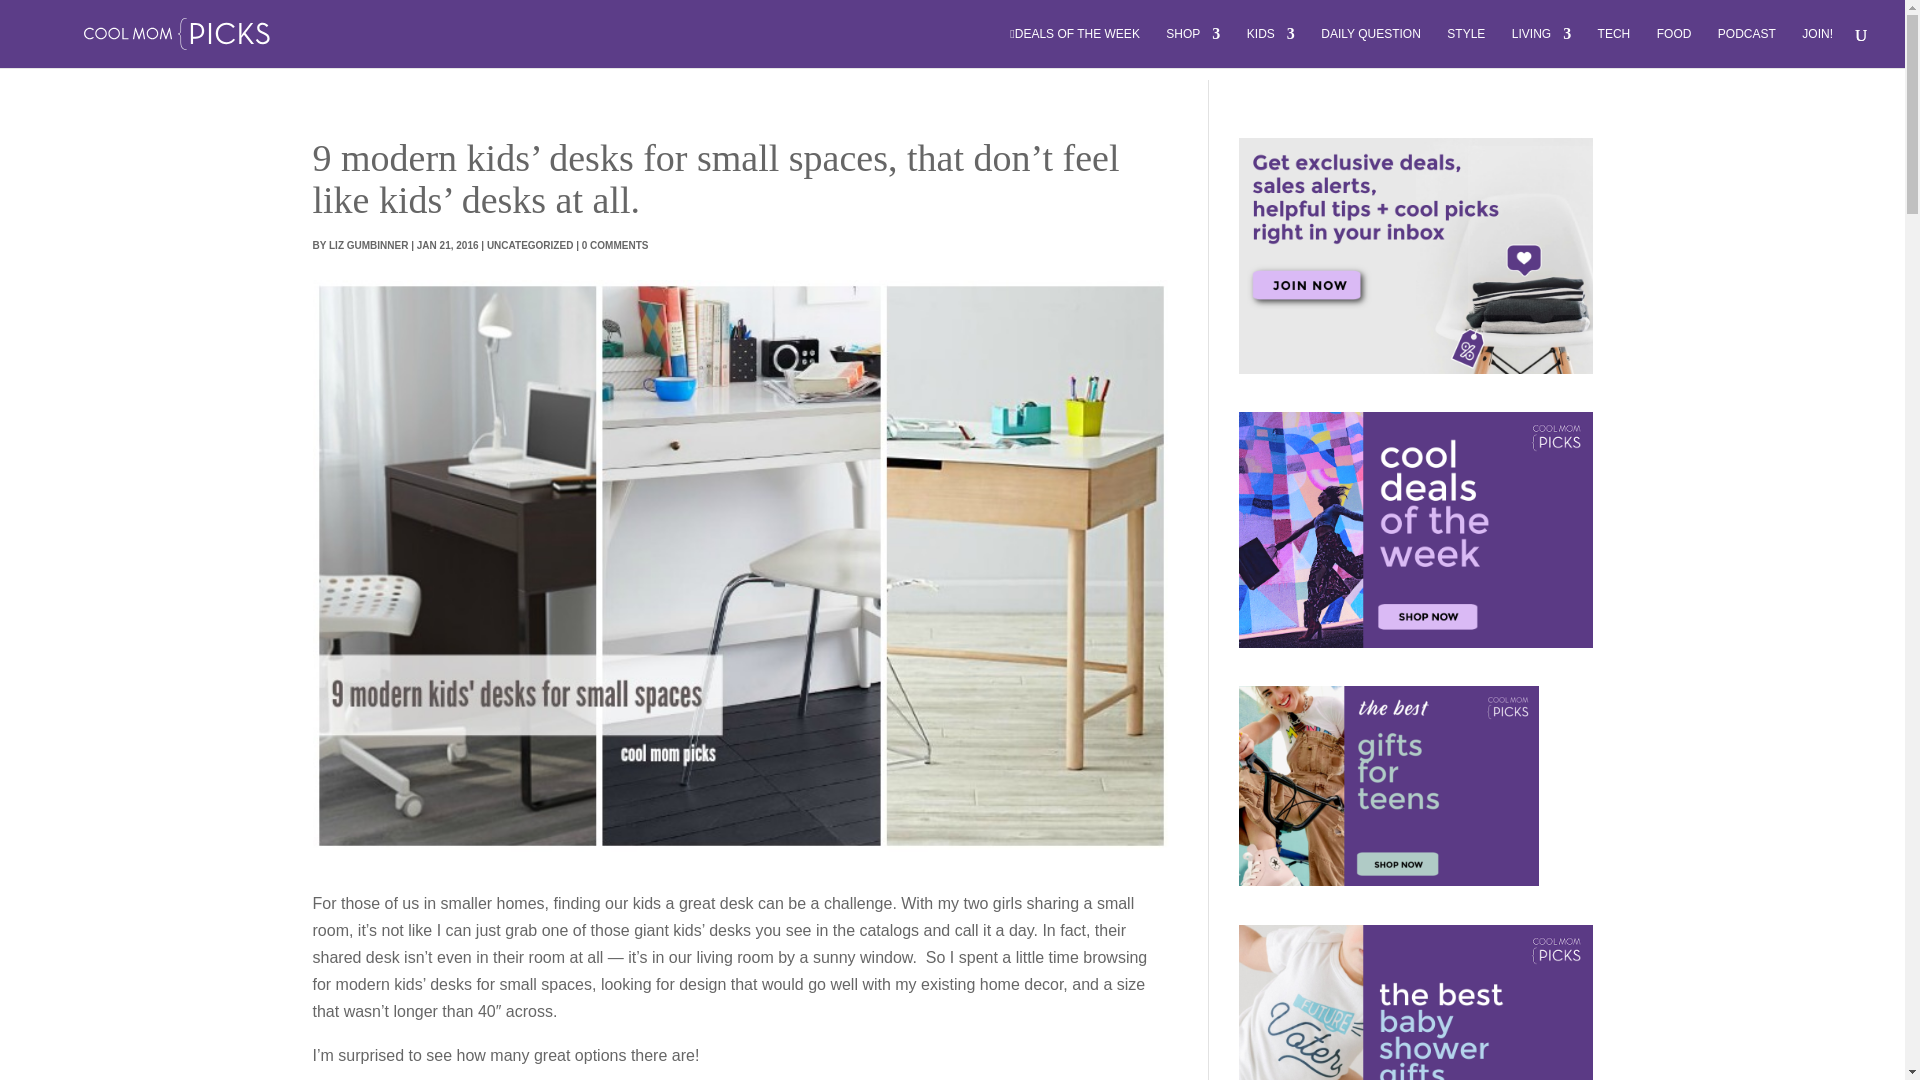 This screenshot has width=1920, height=1080. Describe the element at coordinates (1192, 48) in the screenshot. I see `SHOP` at that location.